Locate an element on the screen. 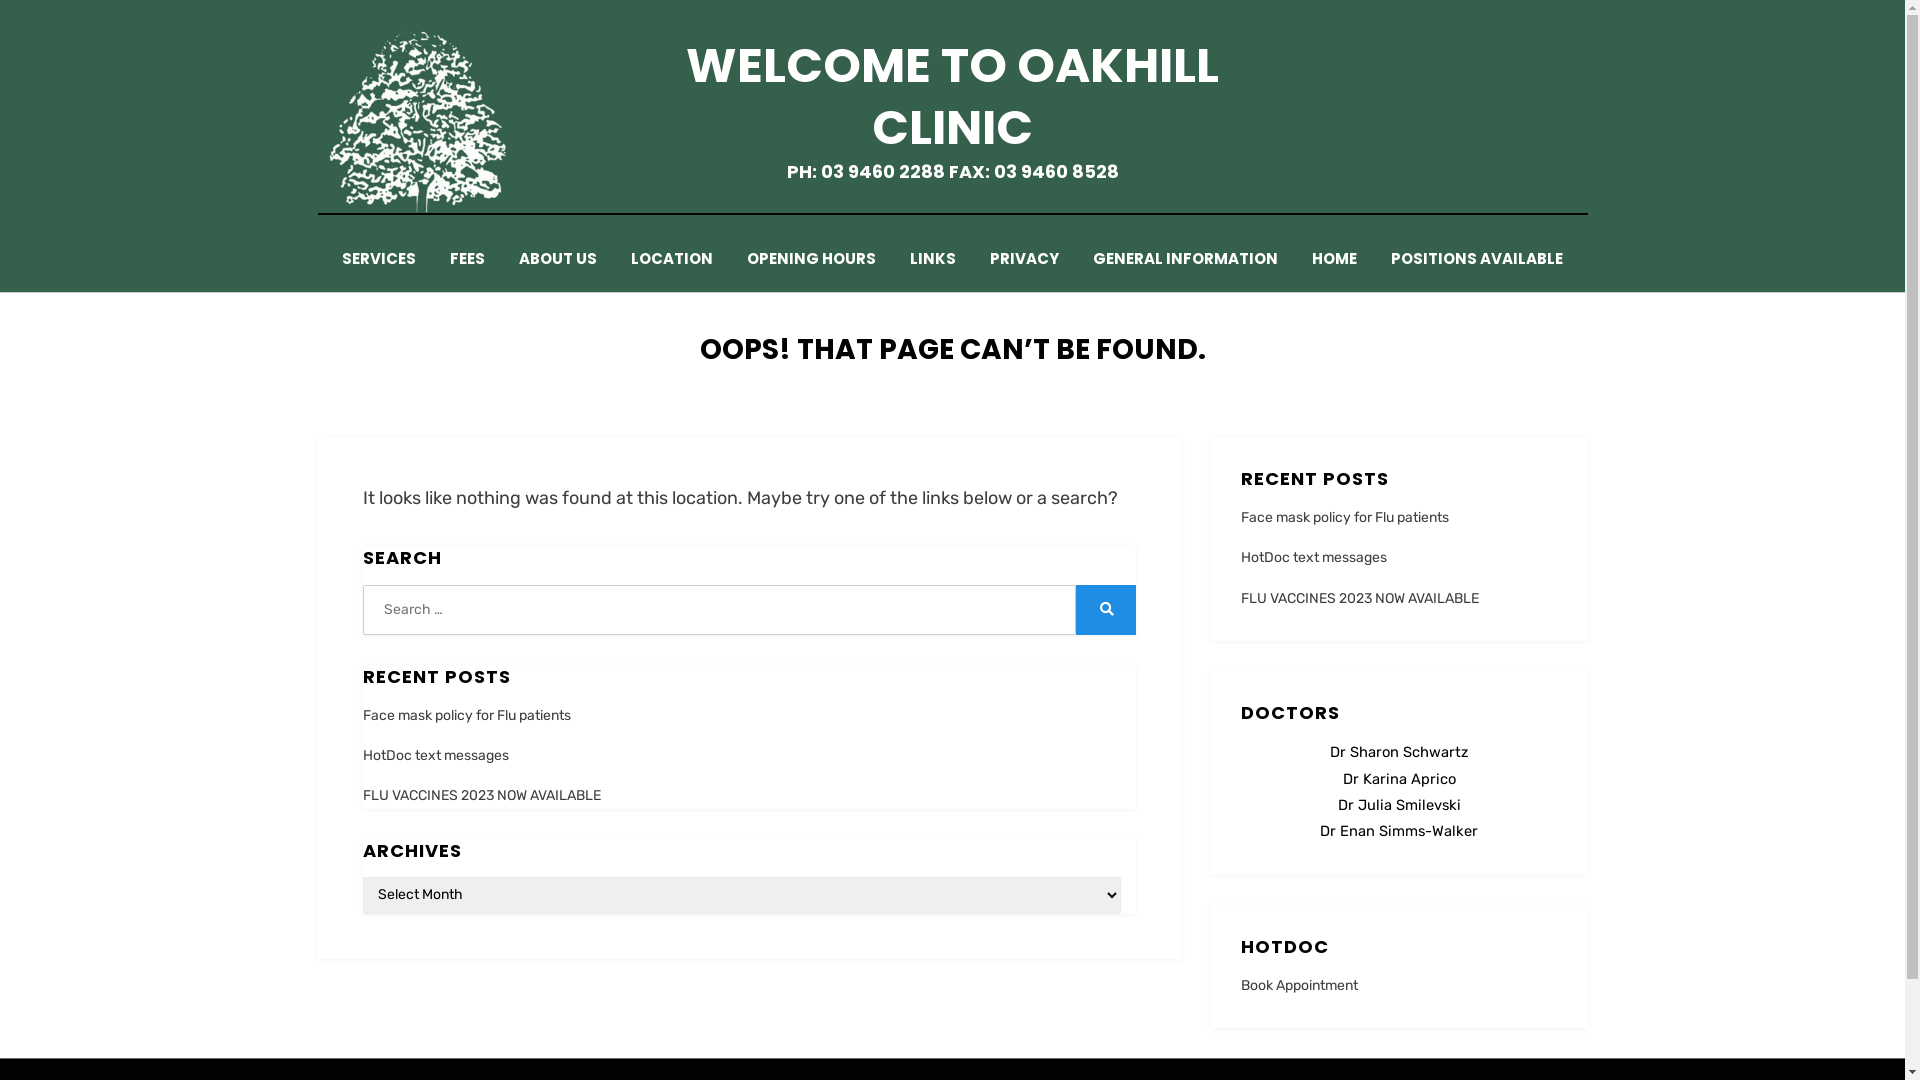 Image resolution: width=1920 pixels, height=1080 pixels. LINKS is located at coordinates (932, 258).